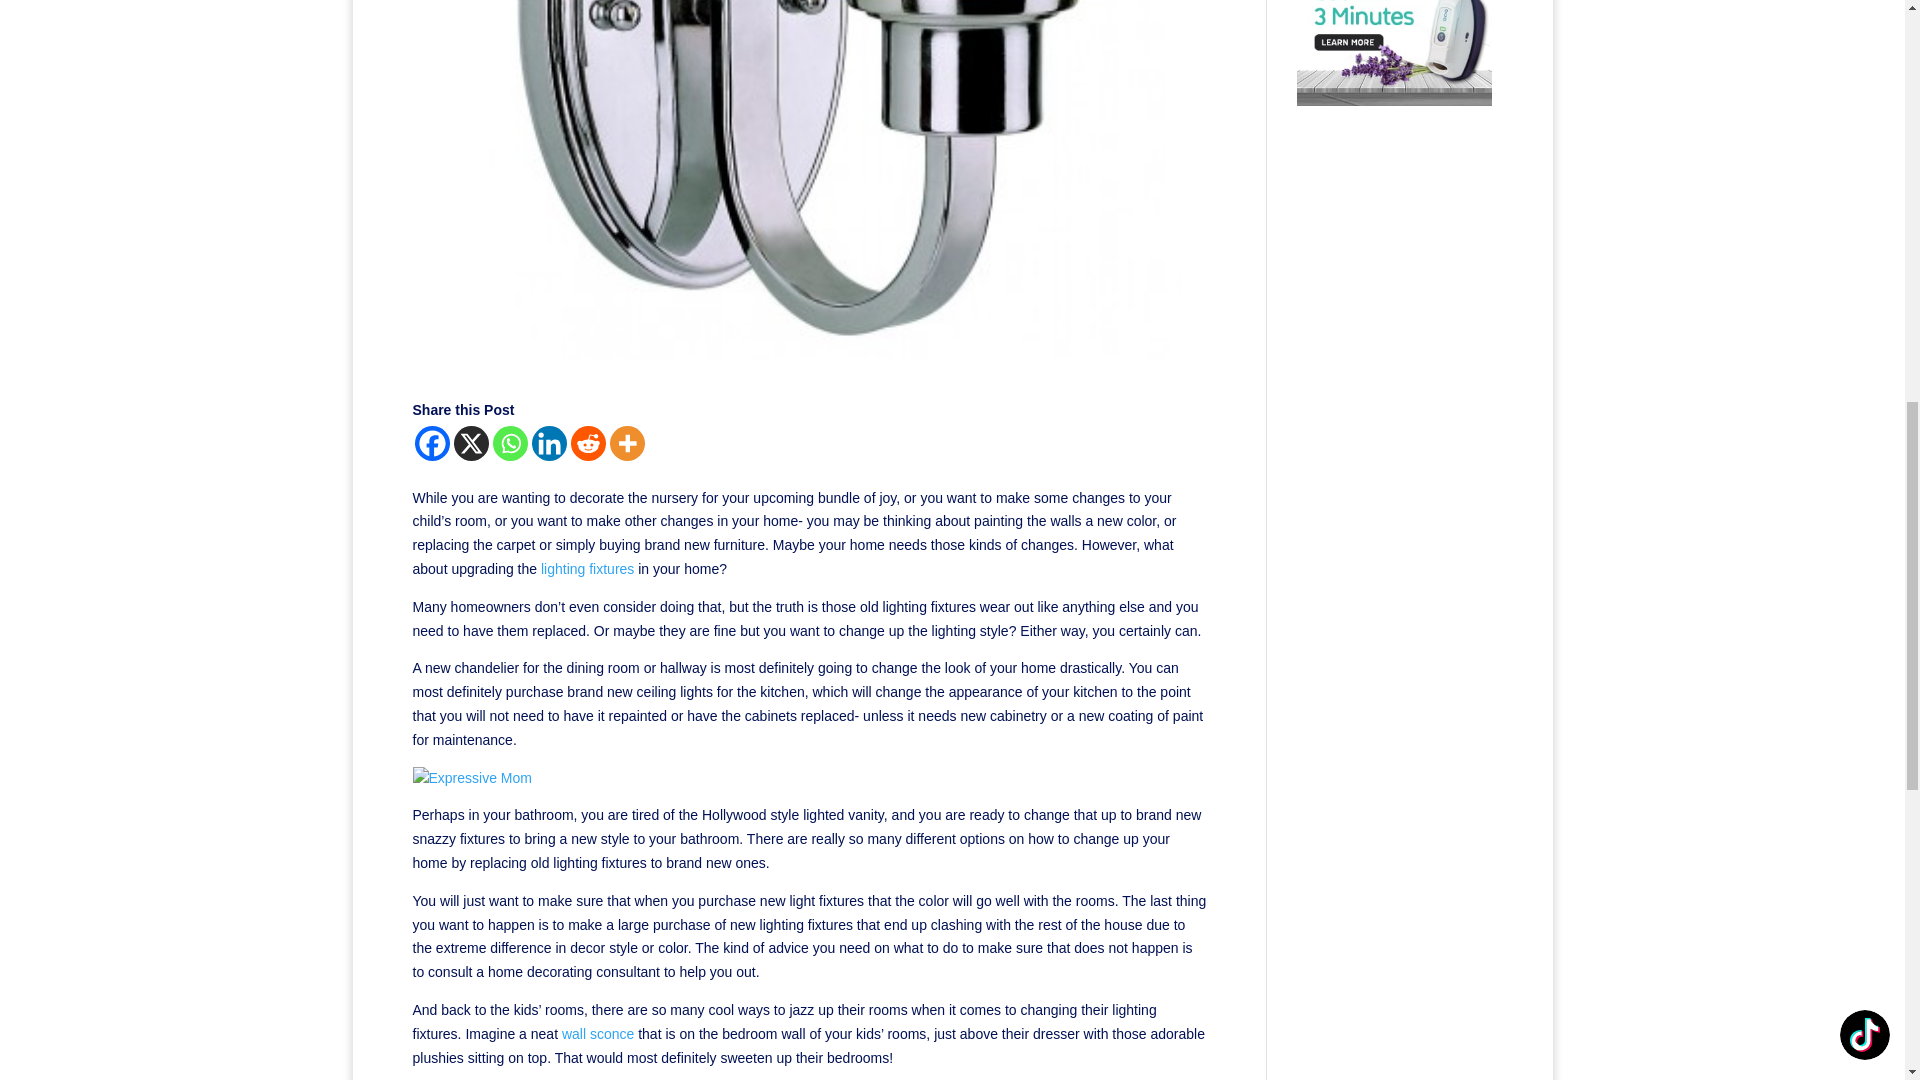 This screenshot has width=1920, height=1080. Describe the element at coordinates (508, 443) in the screenshot. I see `Whatsapp` at that location.